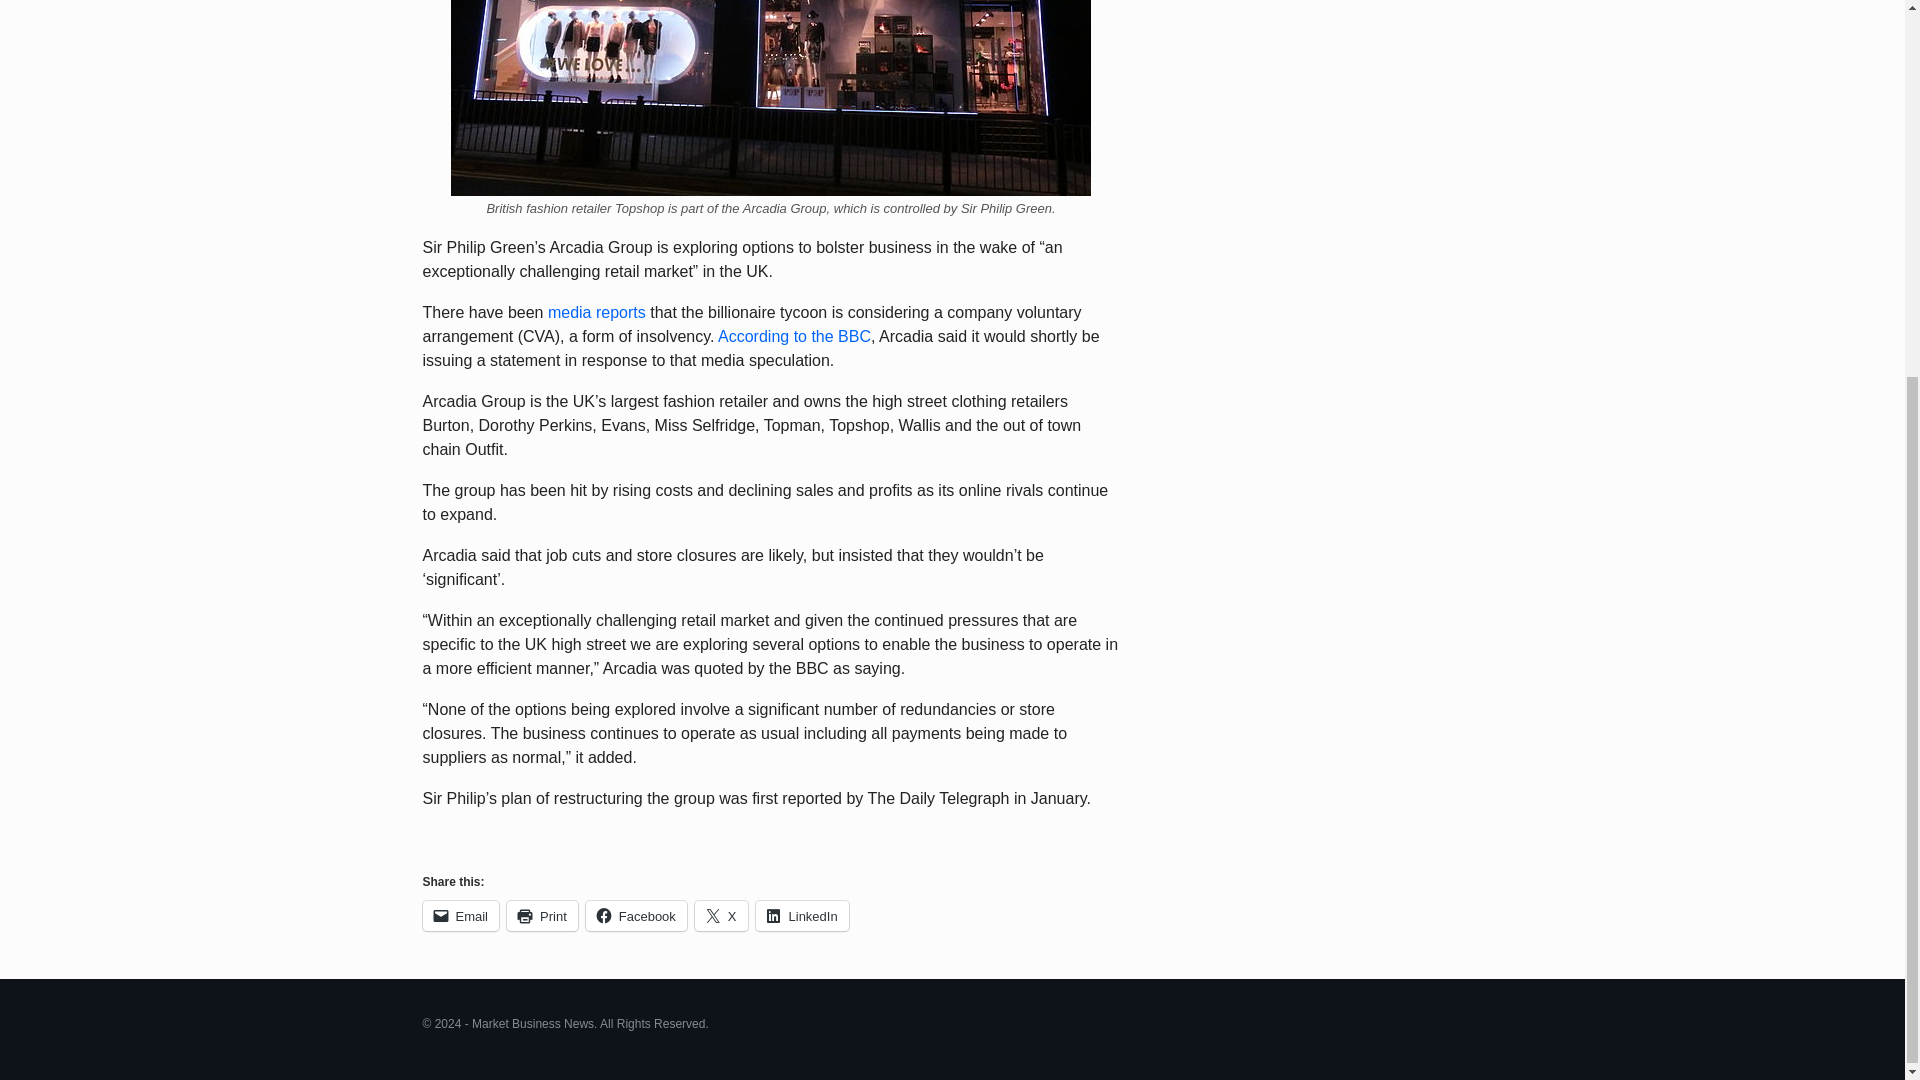 Image resolution: width=1920 pixels, height=1080 pixels. I want to click on media reports, so click(596, 312).